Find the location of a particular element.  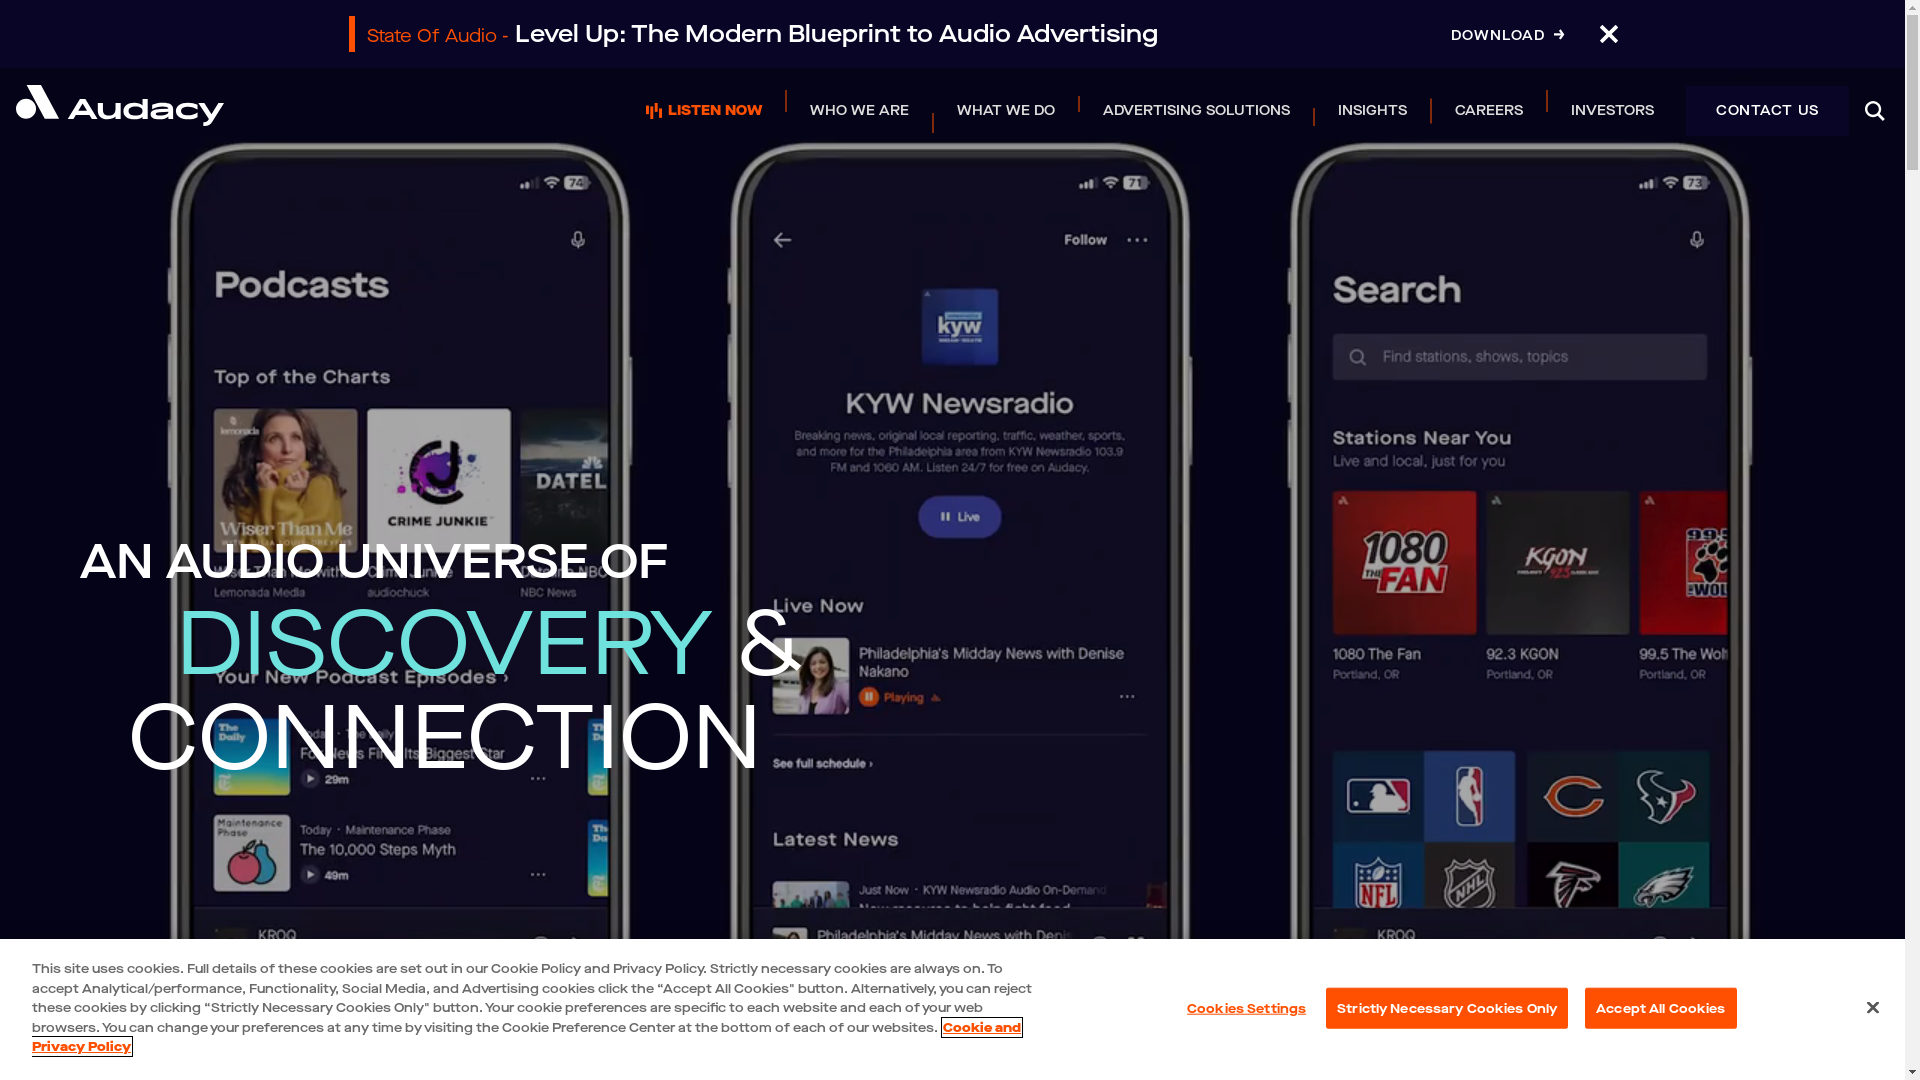

ADVERTISING SOLUTIONS is located at coordinates (1196, 110).